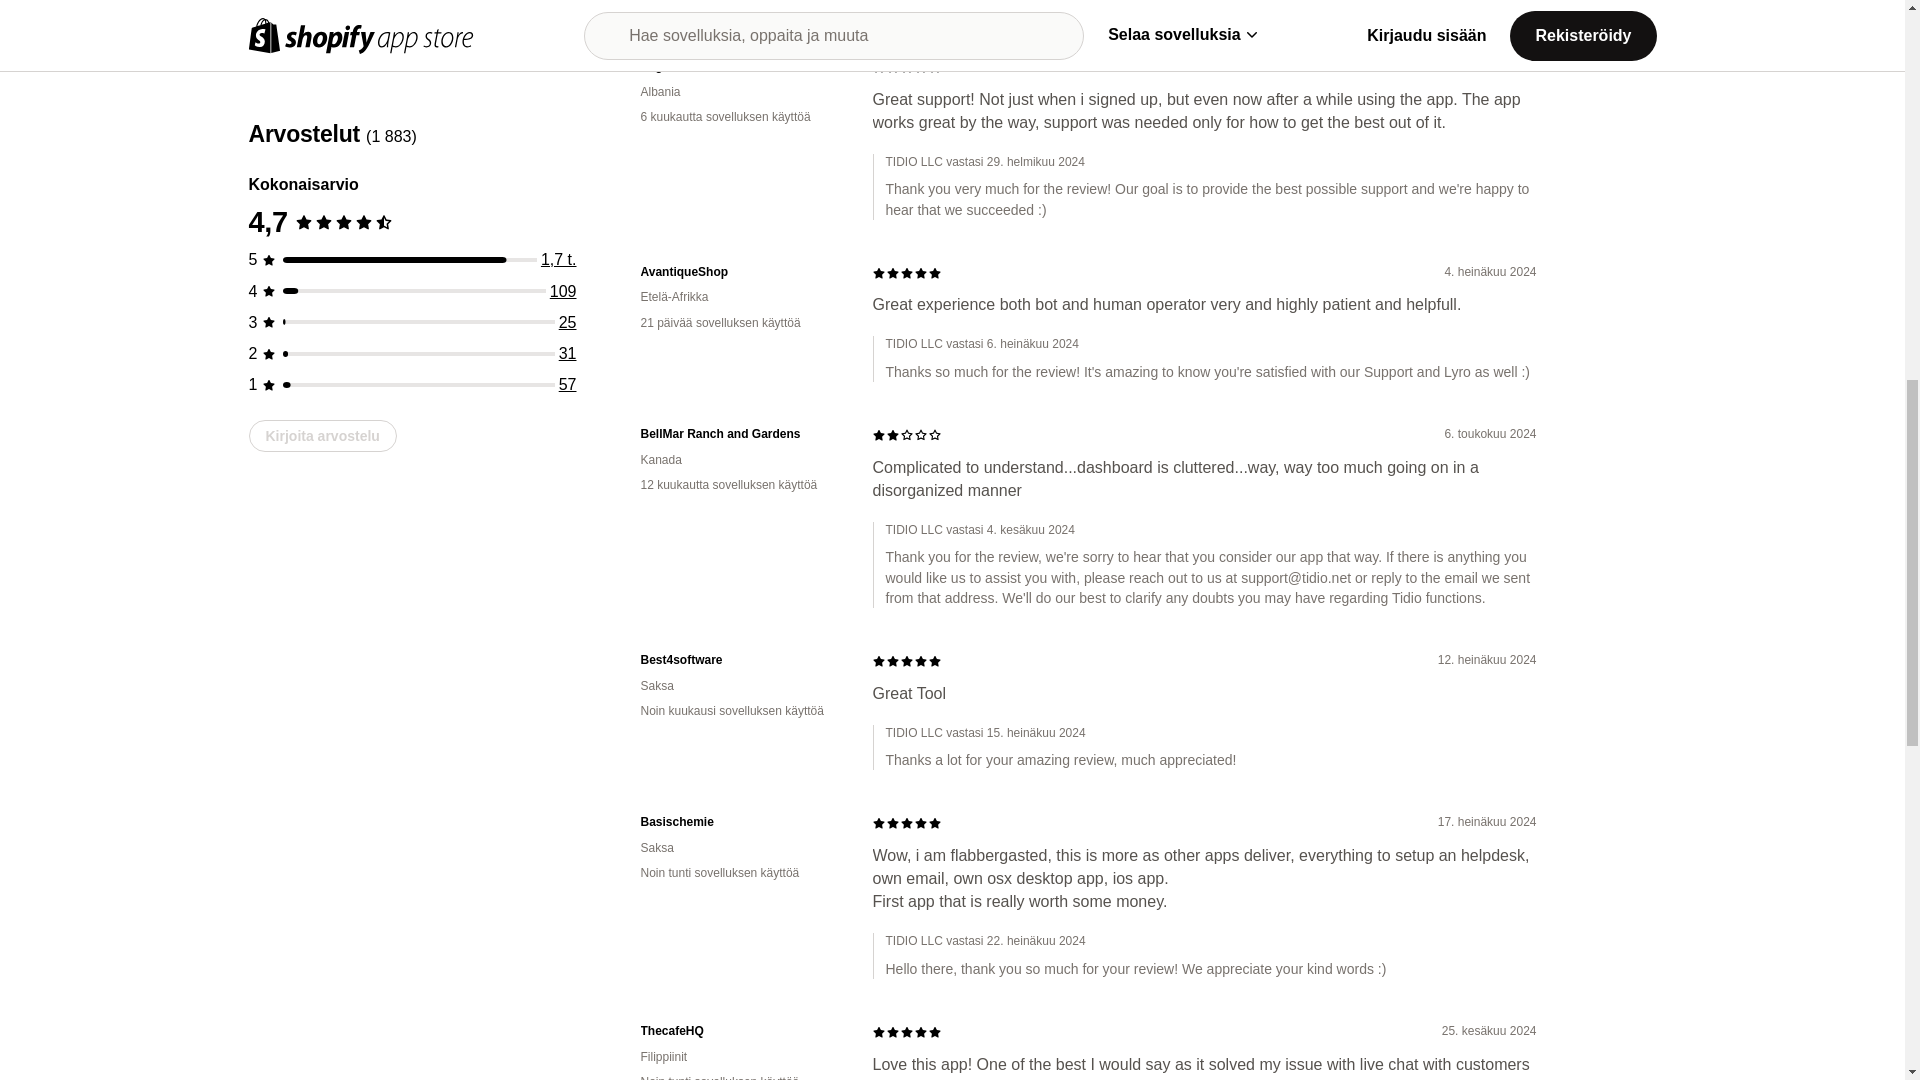  What do you see at coordinates (740, 434) in the screenshot?
I see `BellMar Ranch and Gardens` at bounding box center [740, 434].